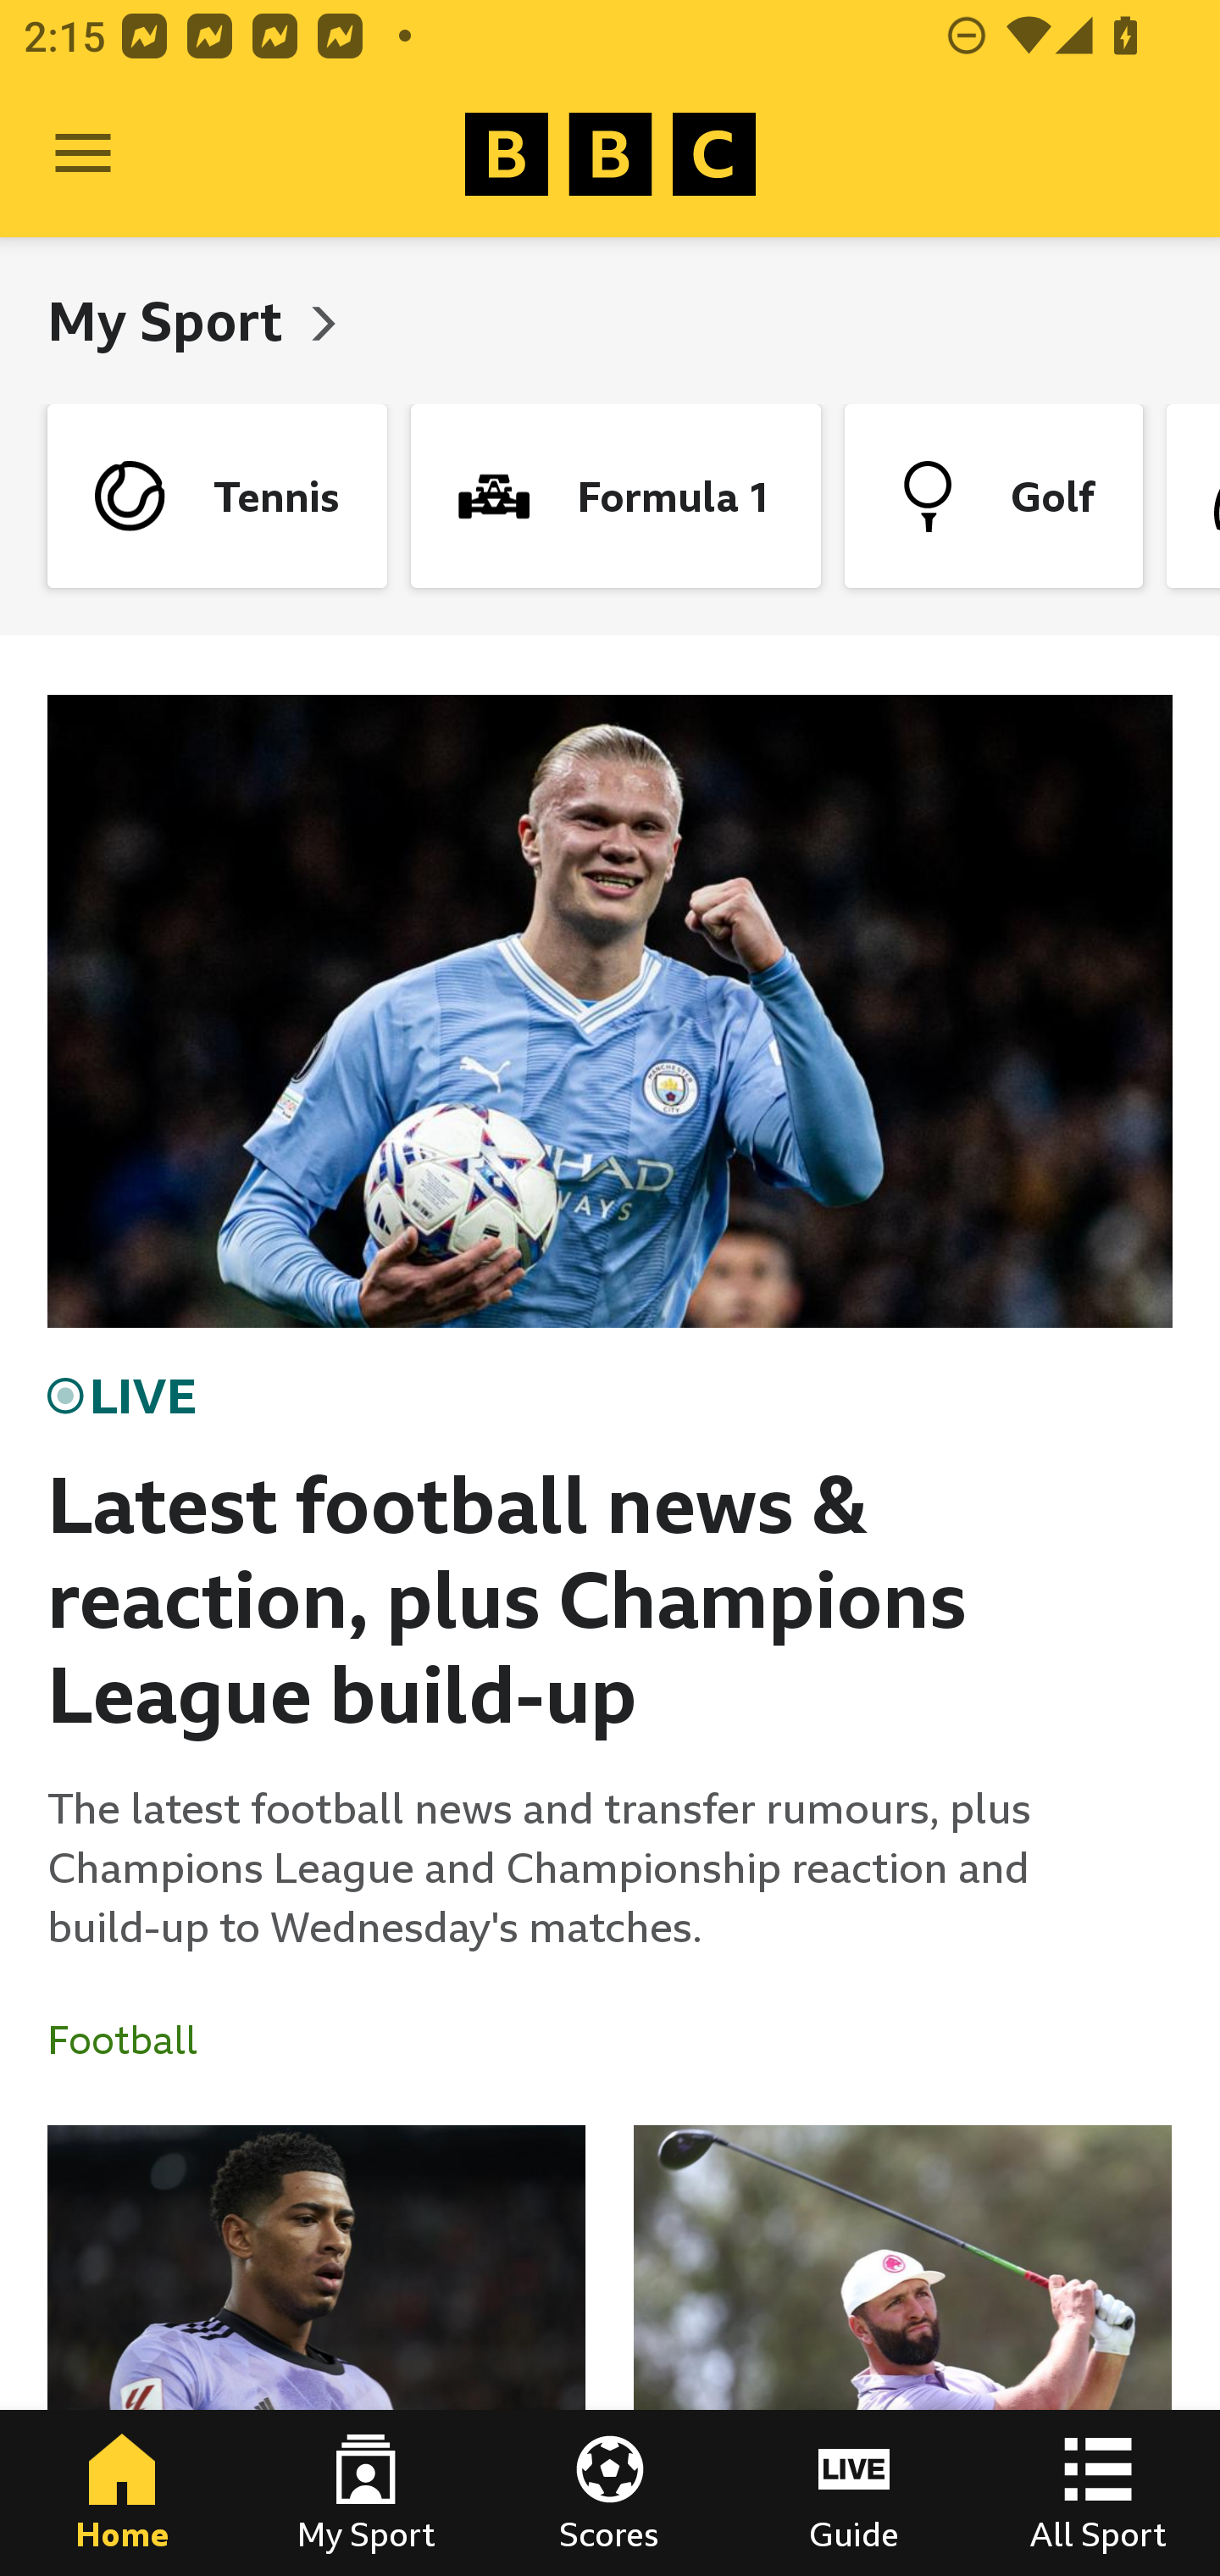 Image resolution: width=1220 pixels, height=2576 pixels. What do you see at coordinates (171, 320) in the screenshot?
I see `My Sport` at bounding box center [171, 320].